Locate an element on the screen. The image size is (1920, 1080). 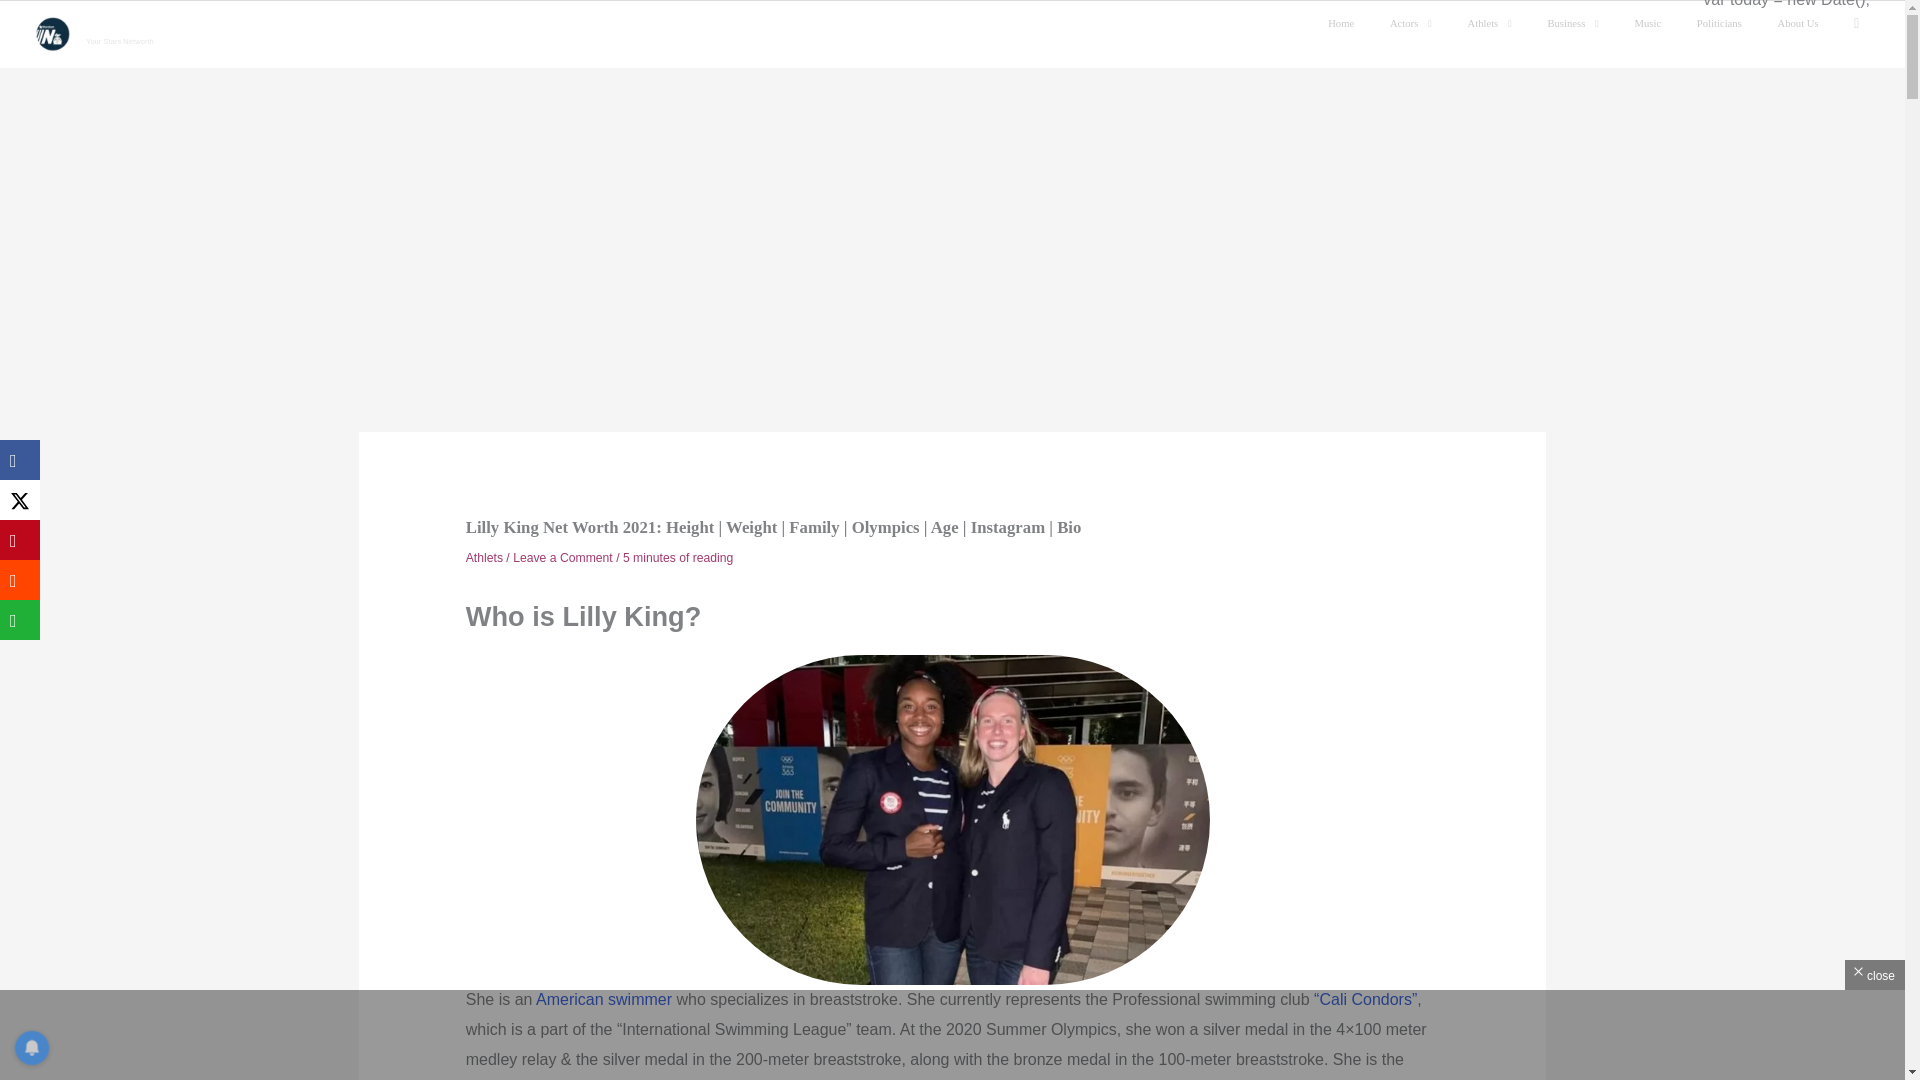
Politicians is located at coordinates (1726, 24).